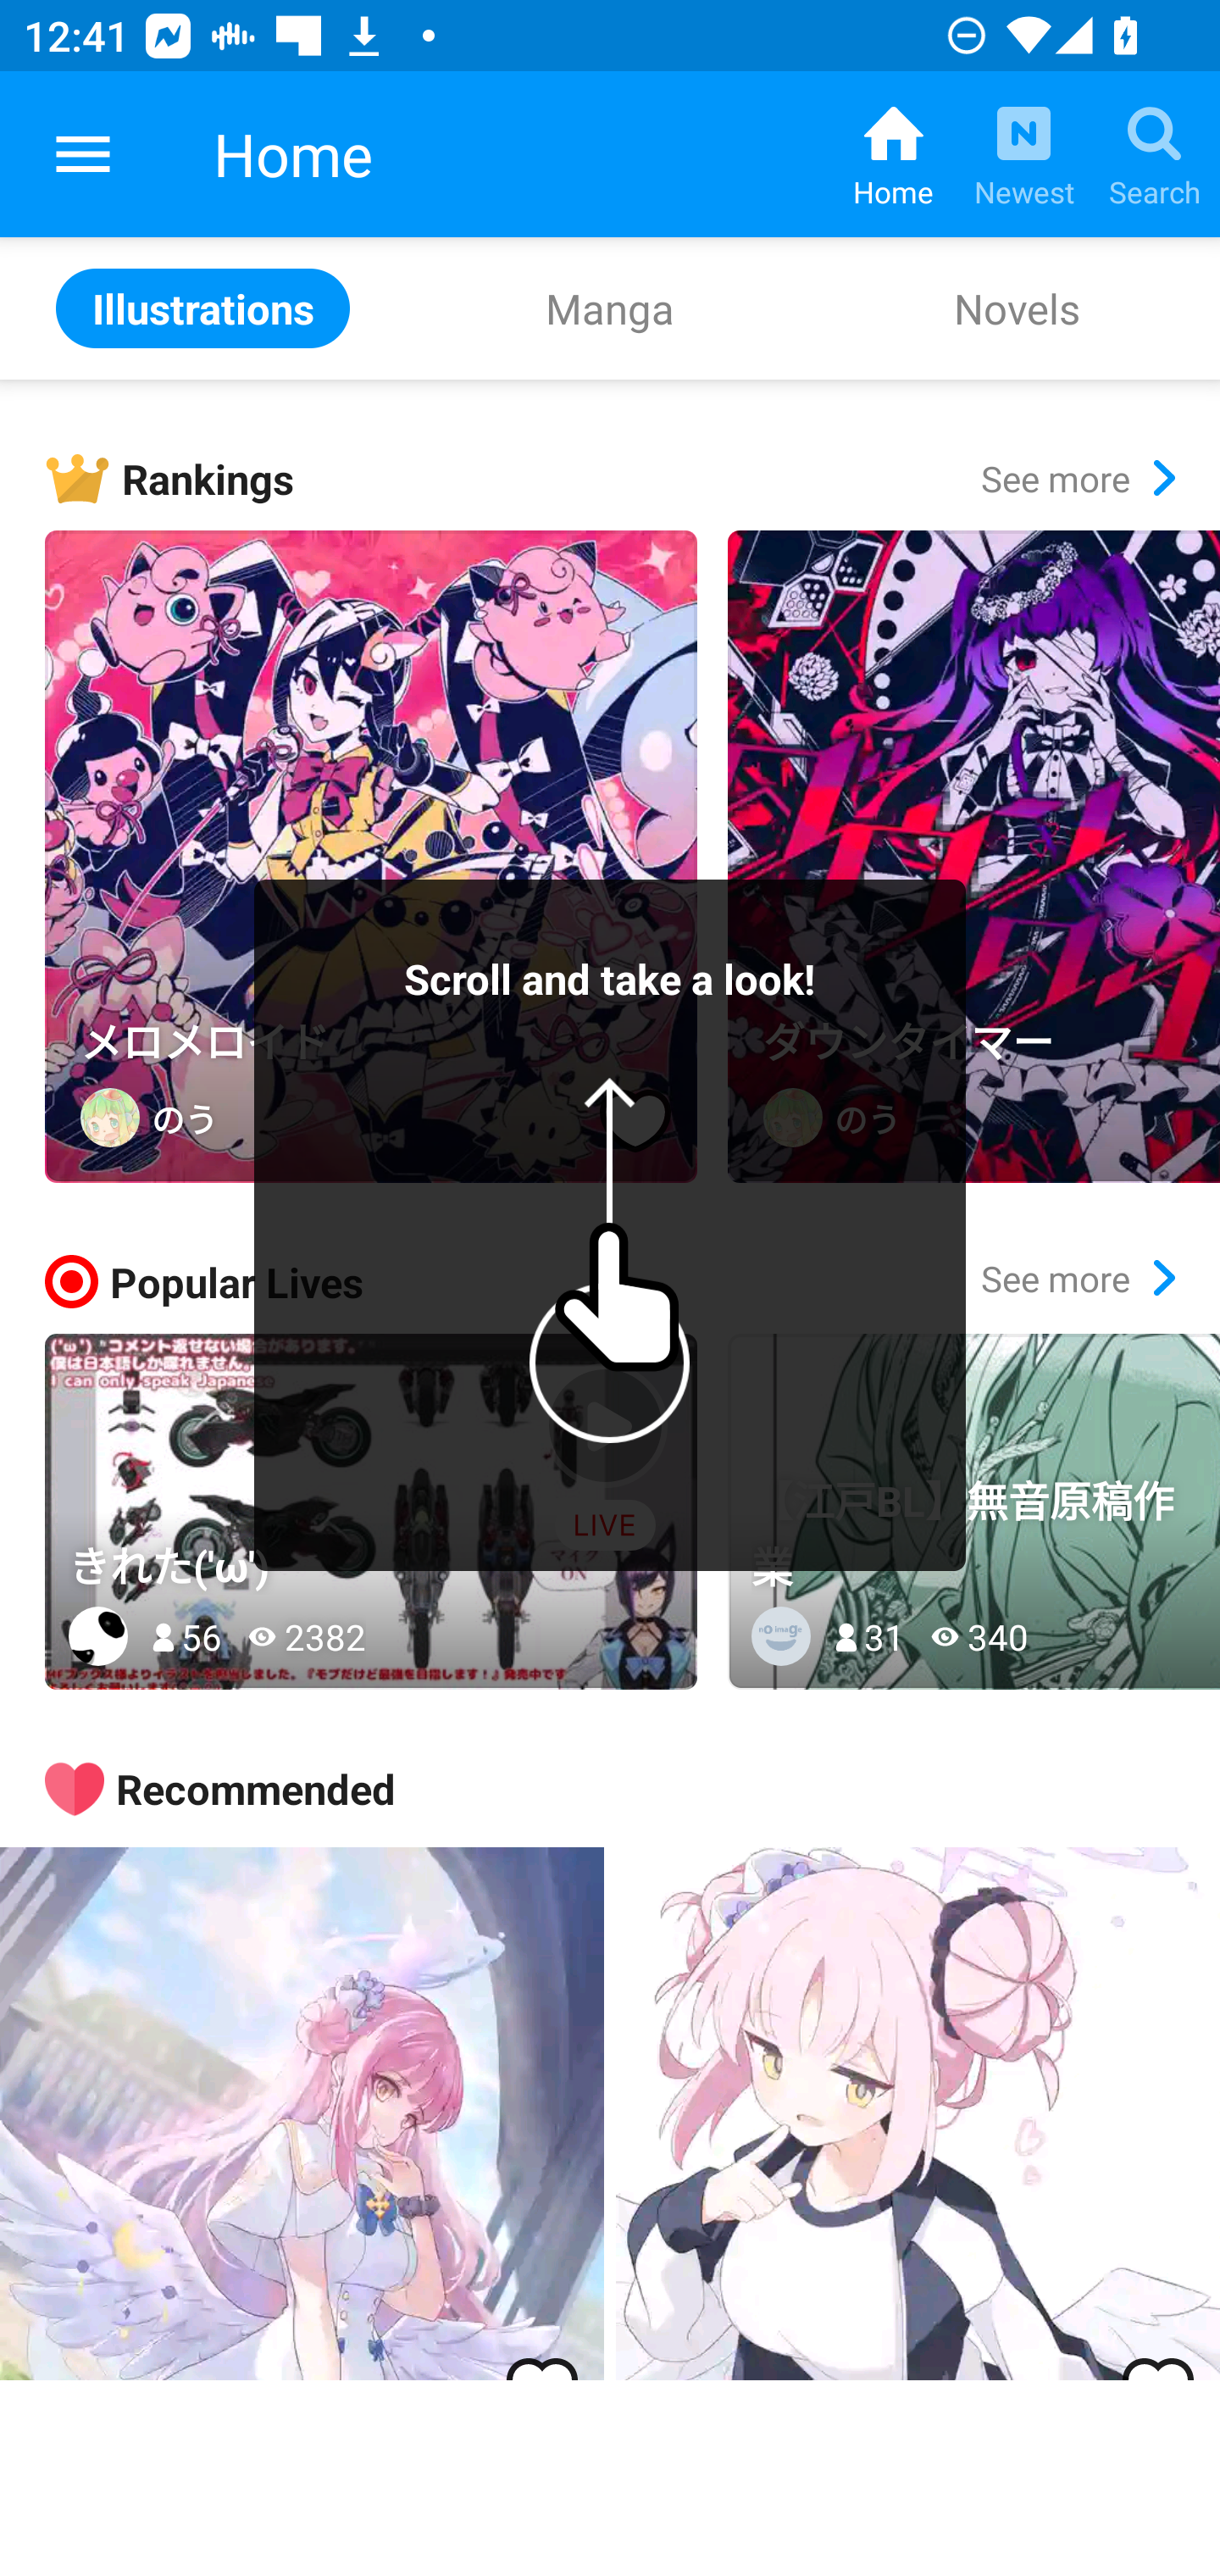  I want to click on Newest, so click(1023, 154).